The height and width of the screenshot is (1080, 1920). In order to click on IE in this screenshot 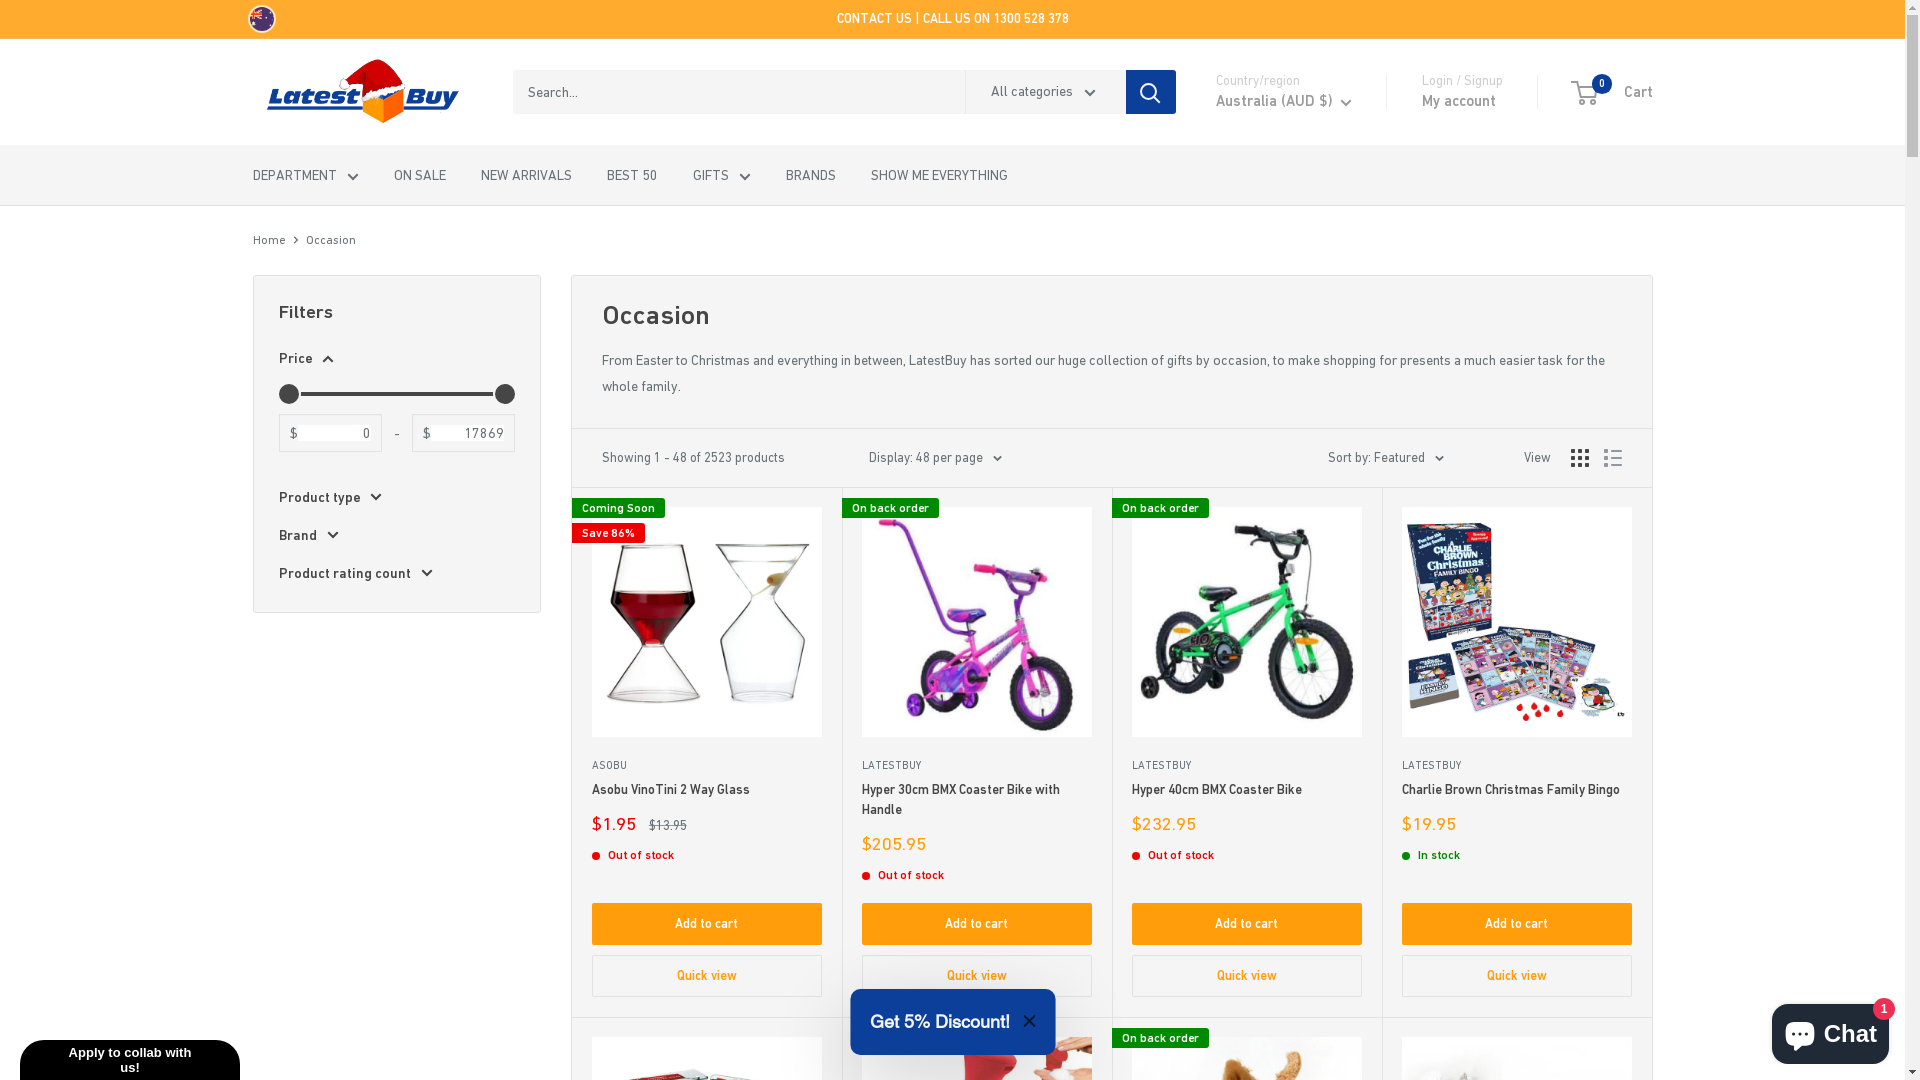, I will do `click(1262, 761)`.